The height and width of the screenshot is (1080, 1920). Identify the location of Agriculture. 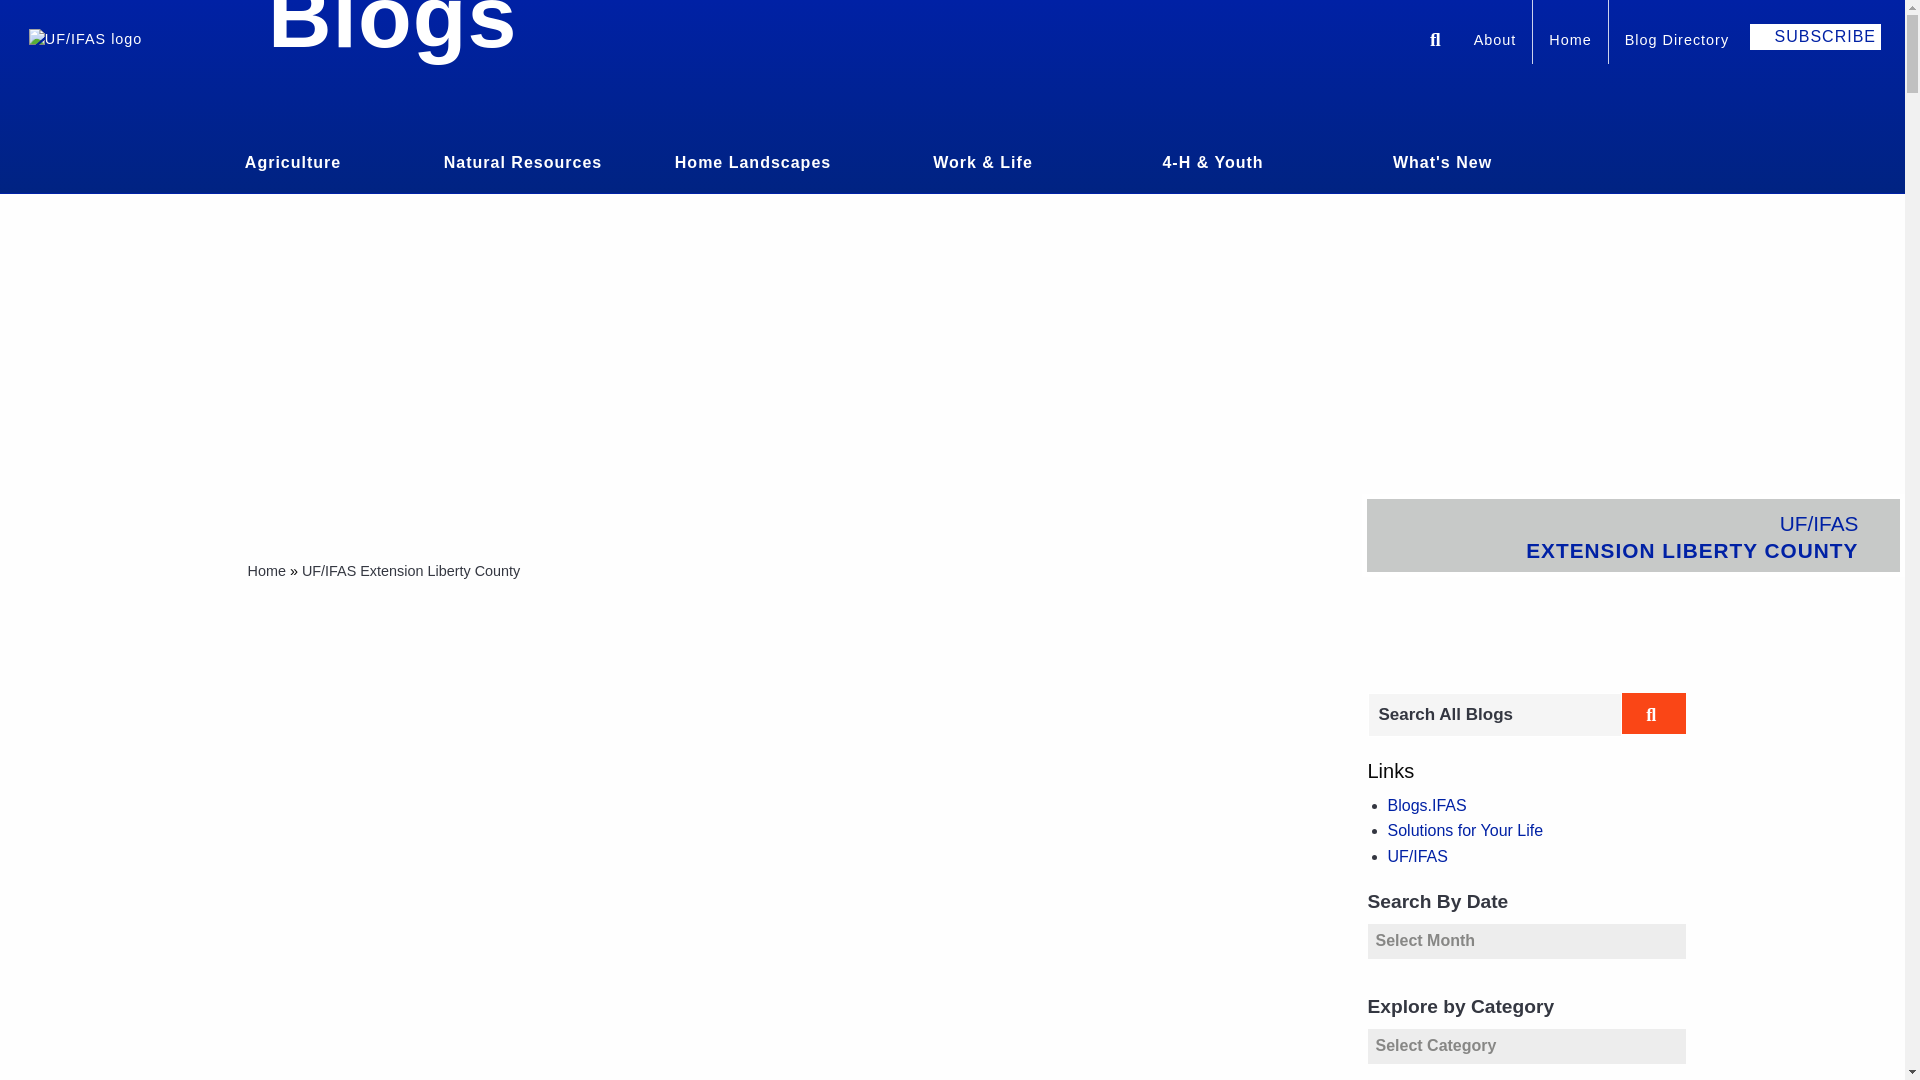
(292, 160).